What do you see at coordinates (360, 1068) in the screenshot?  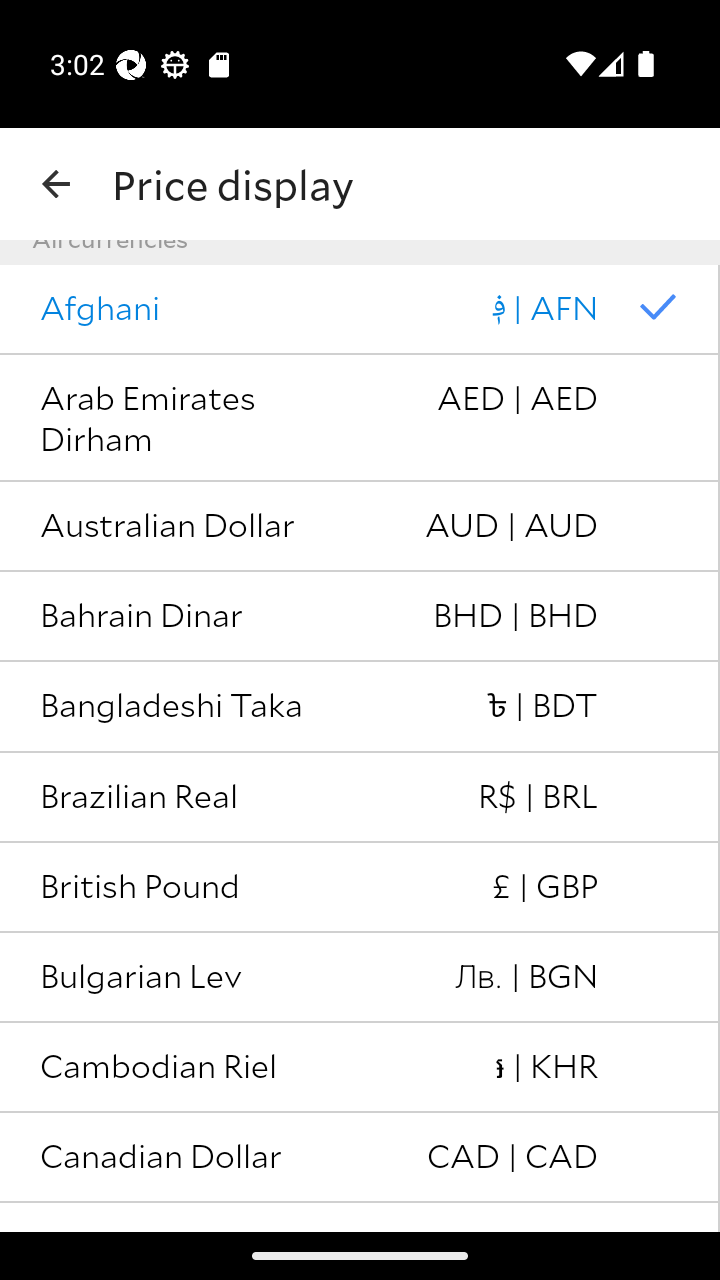 I see `Cambodian Riel ៛ | KHR` at bounding box center [360, 1068].